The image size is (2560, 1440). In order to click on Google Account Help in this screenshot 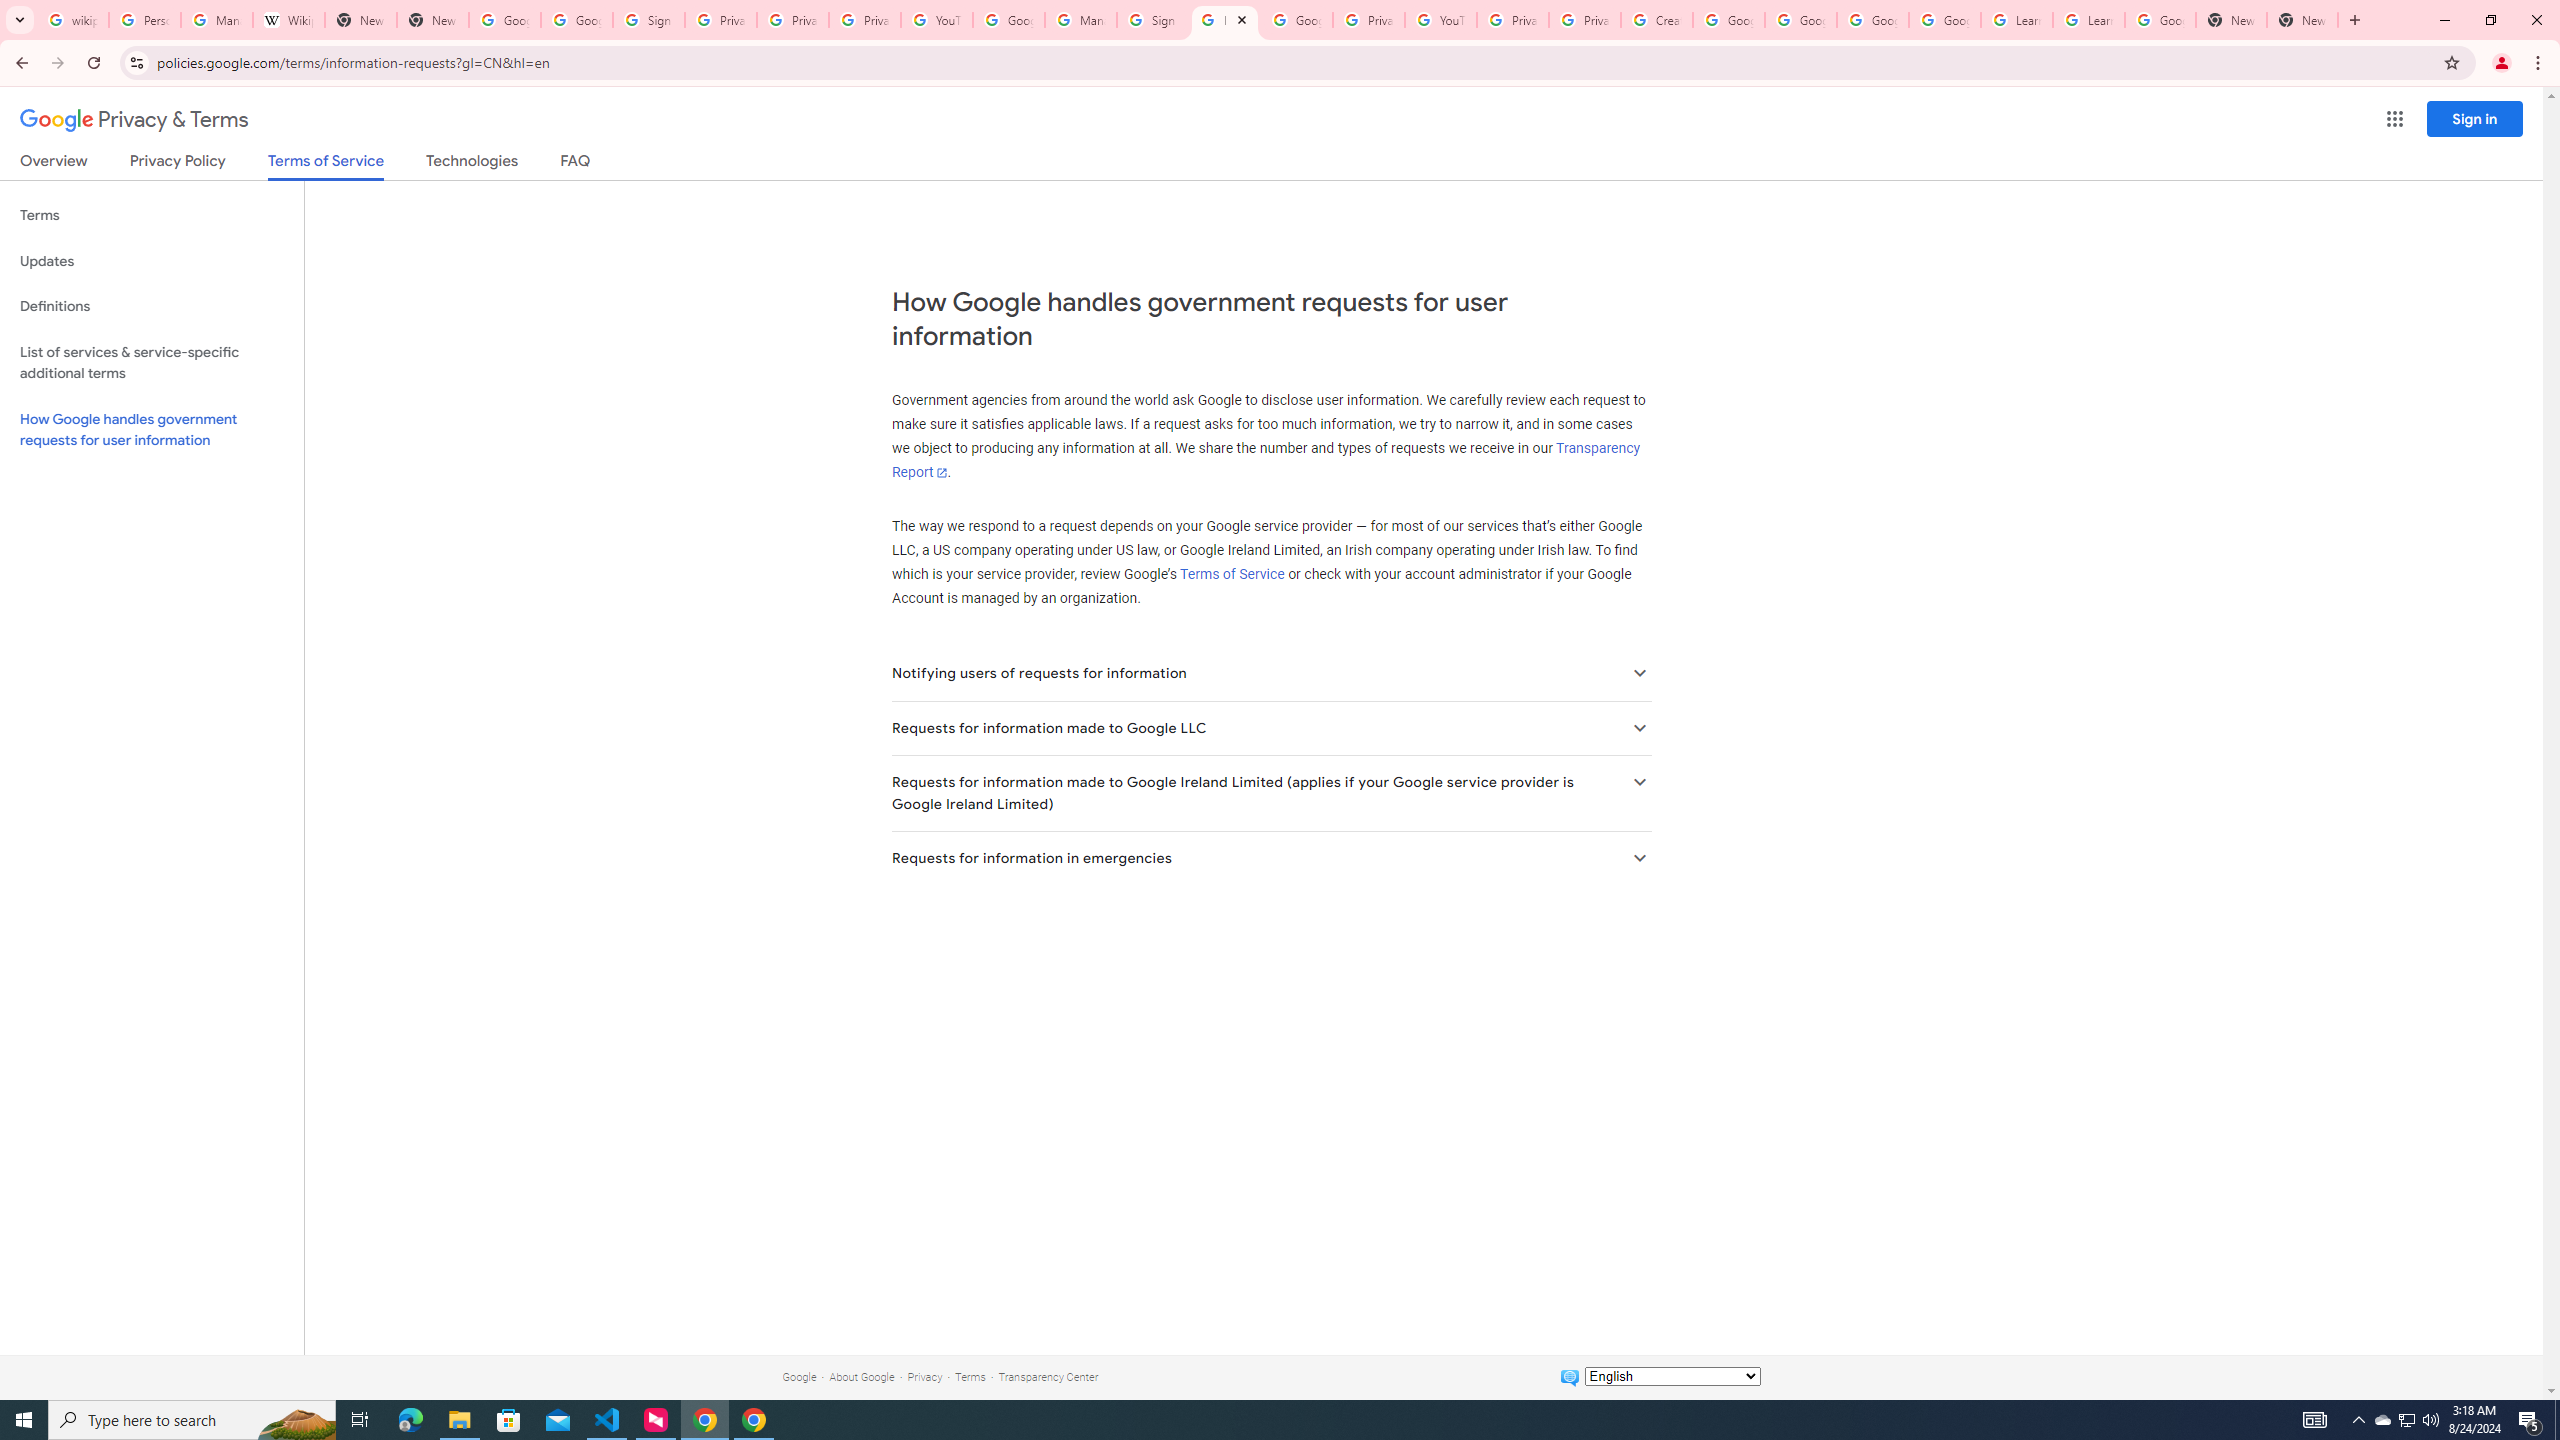, I will do `click(1010, 20)`.